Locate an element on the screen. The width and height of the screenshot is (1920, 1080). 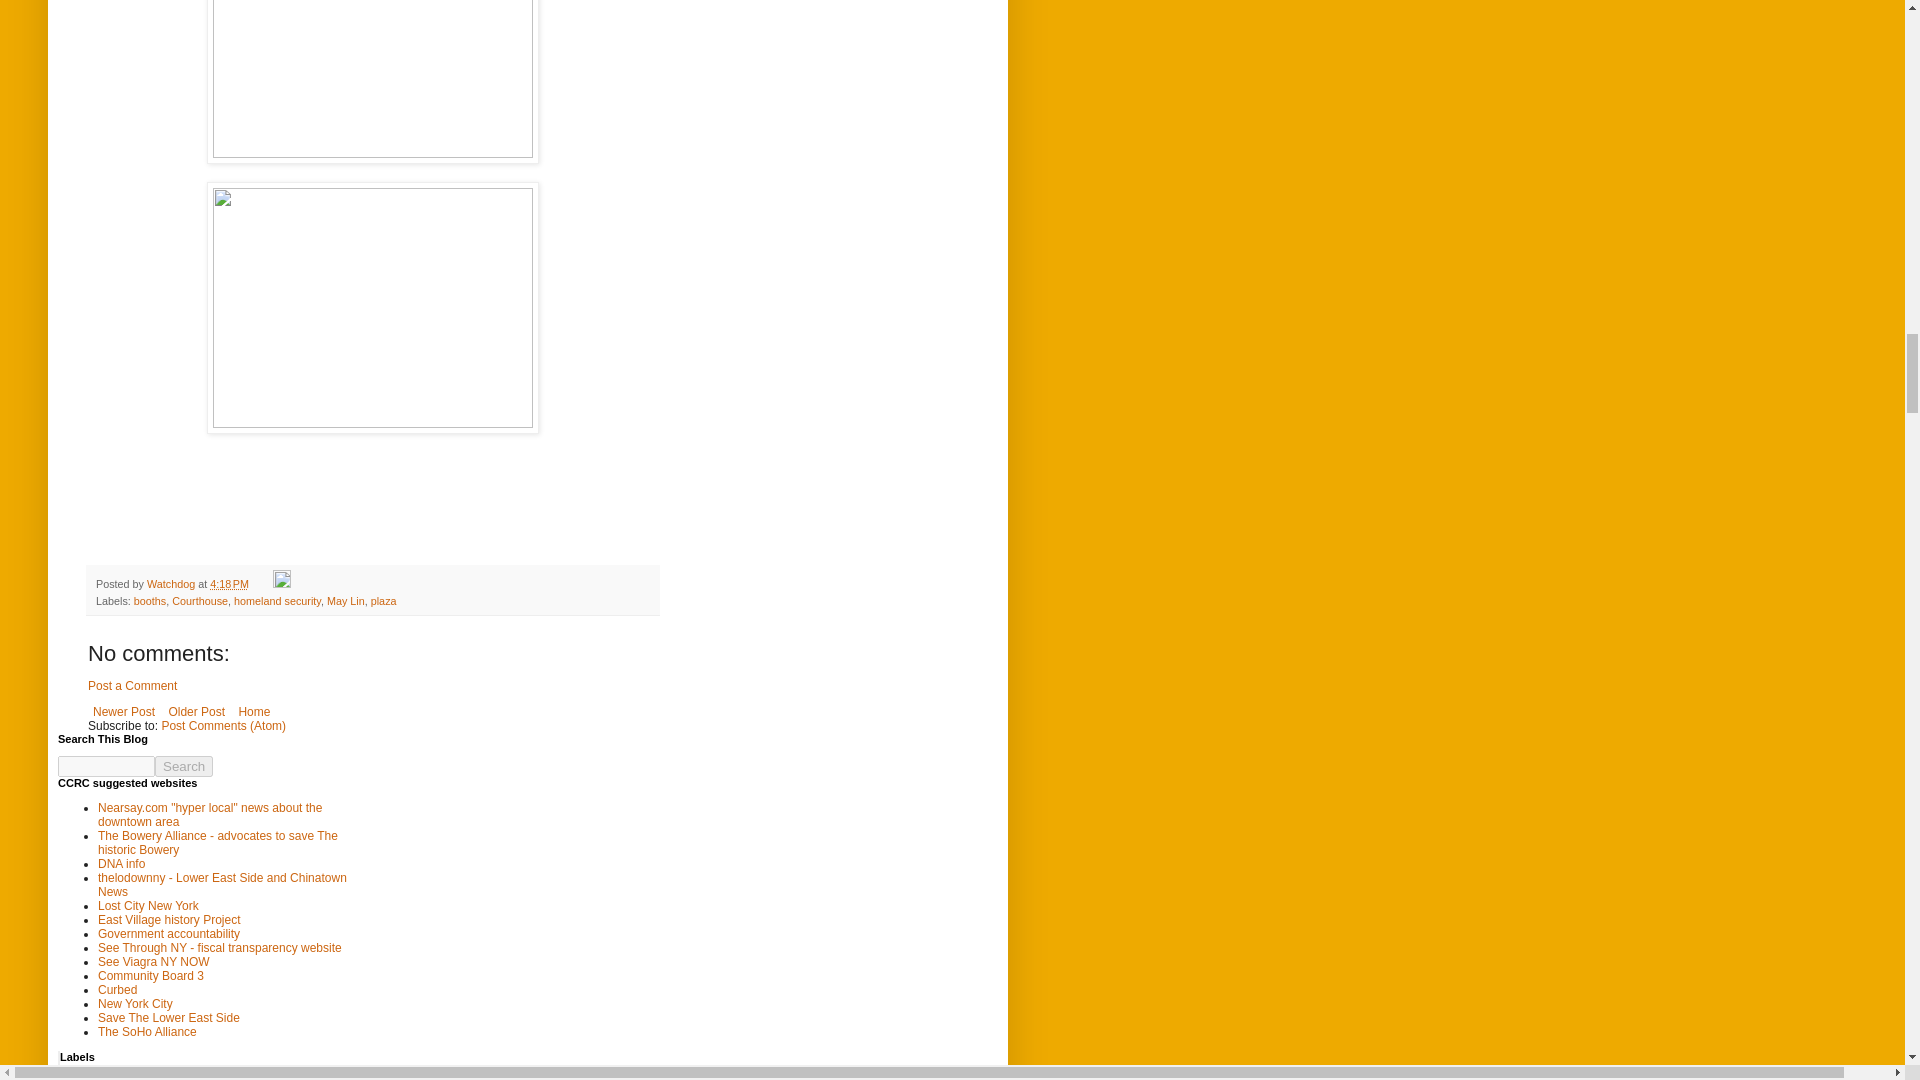
permanent link is located at coordinates (229, 583).